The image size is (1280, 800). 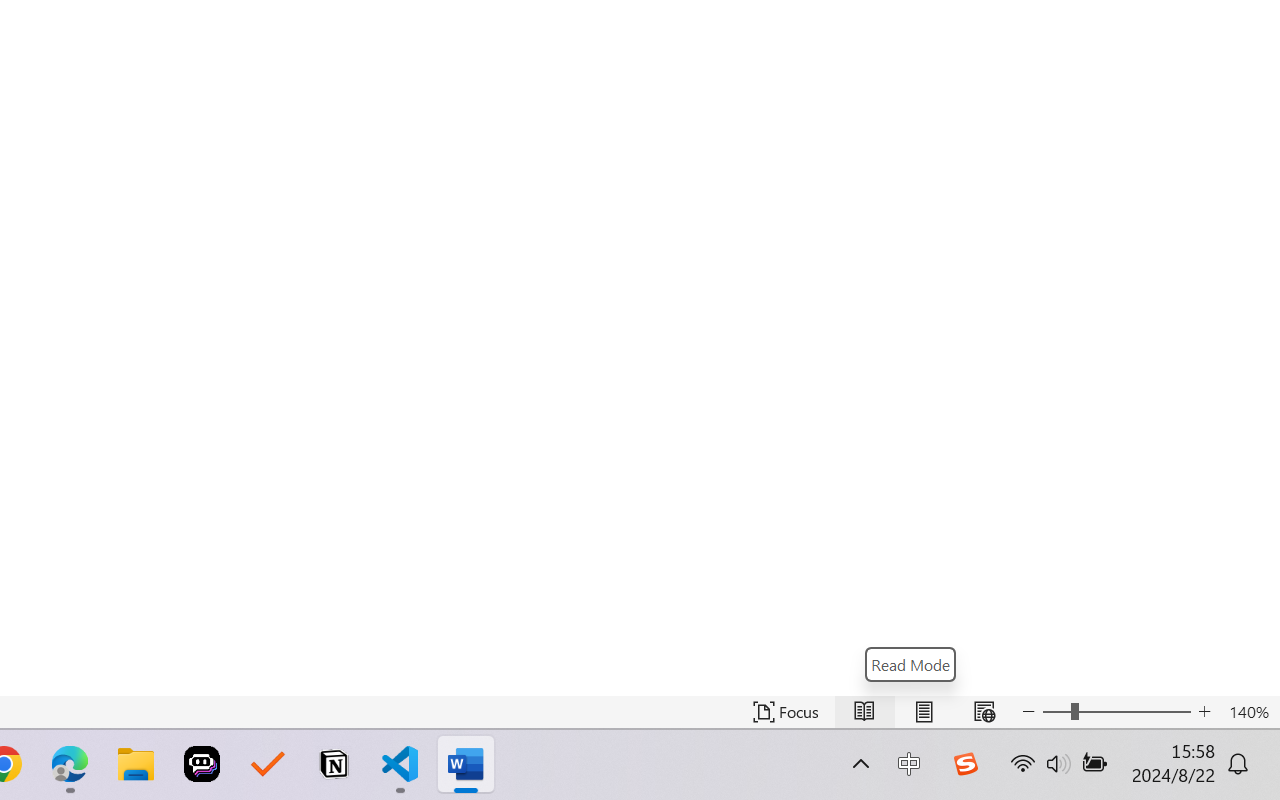 What do you see at coordinates (1028, 712) in the screenshot?
I see `Decrease Text Size` at bounding box center [1028, 712].